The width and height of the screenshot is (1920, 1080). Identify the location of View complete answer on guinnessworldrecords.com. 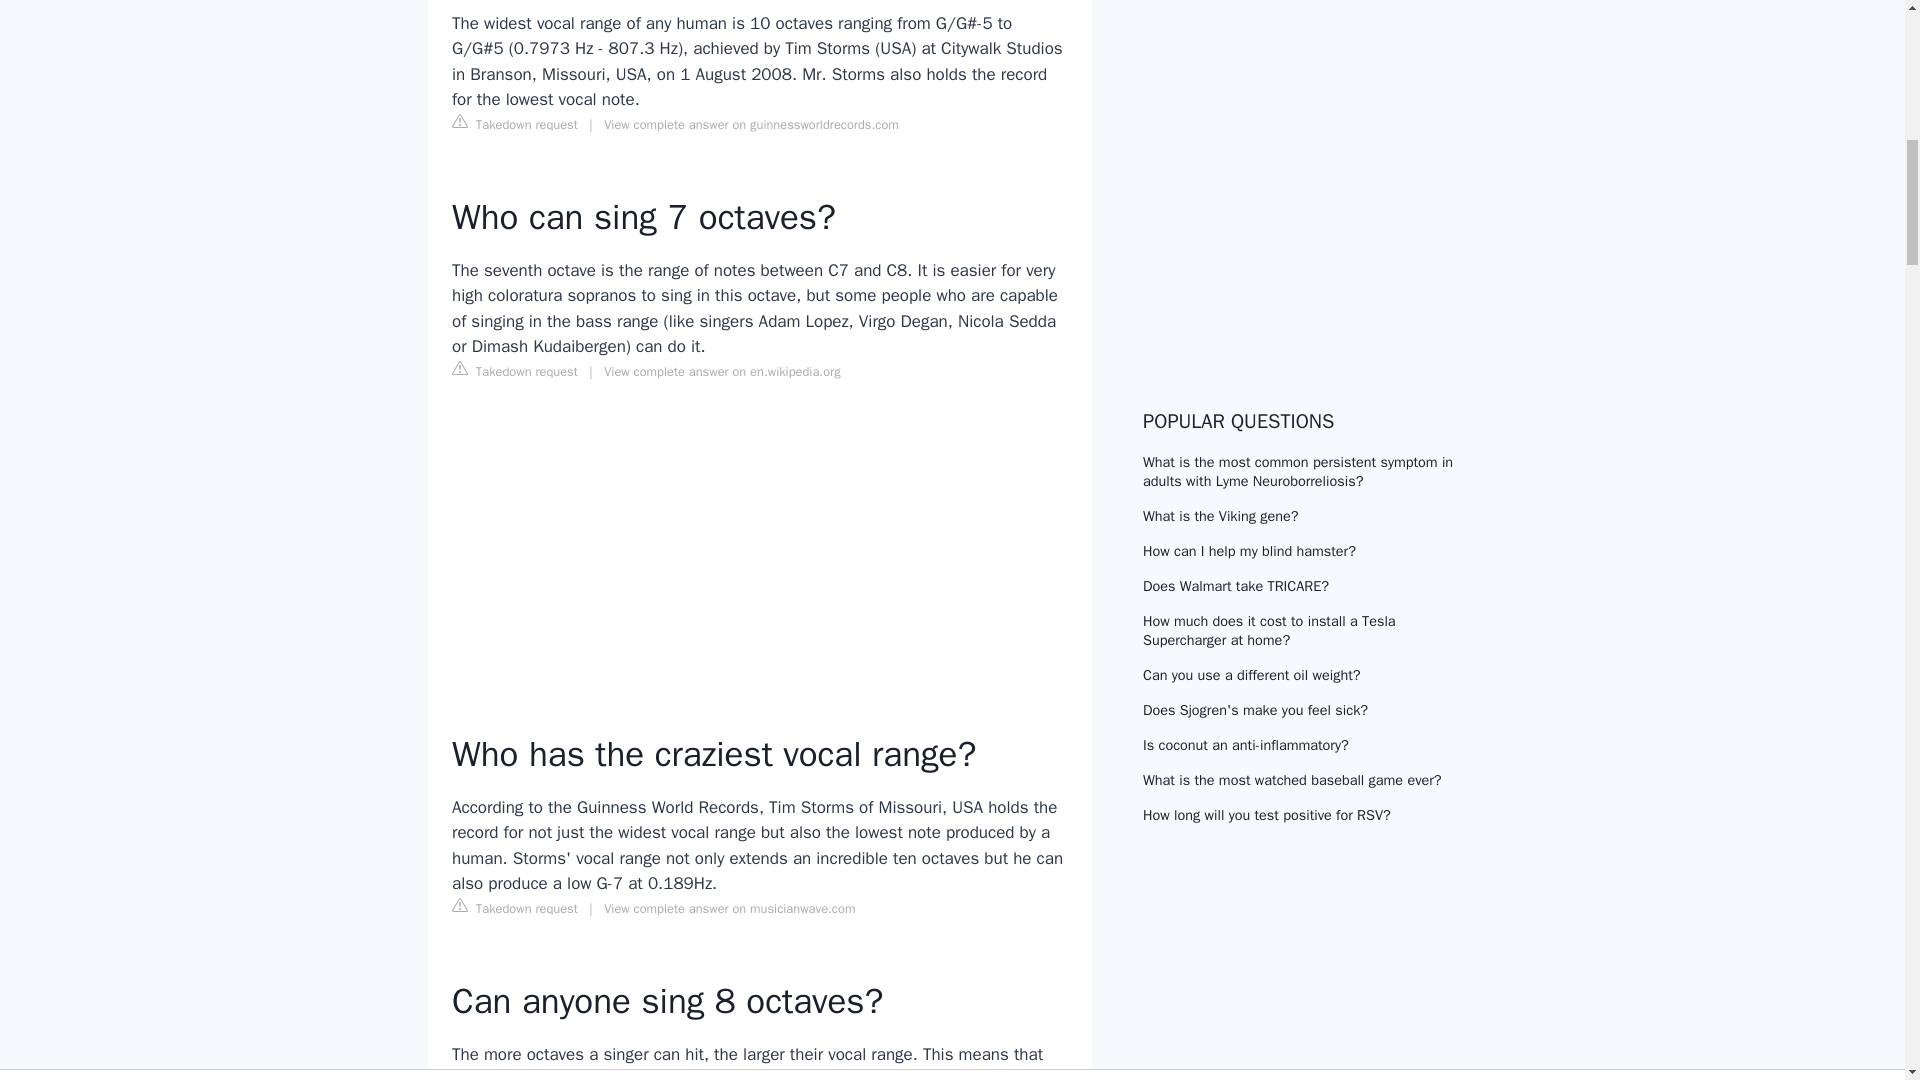
(751, 123).